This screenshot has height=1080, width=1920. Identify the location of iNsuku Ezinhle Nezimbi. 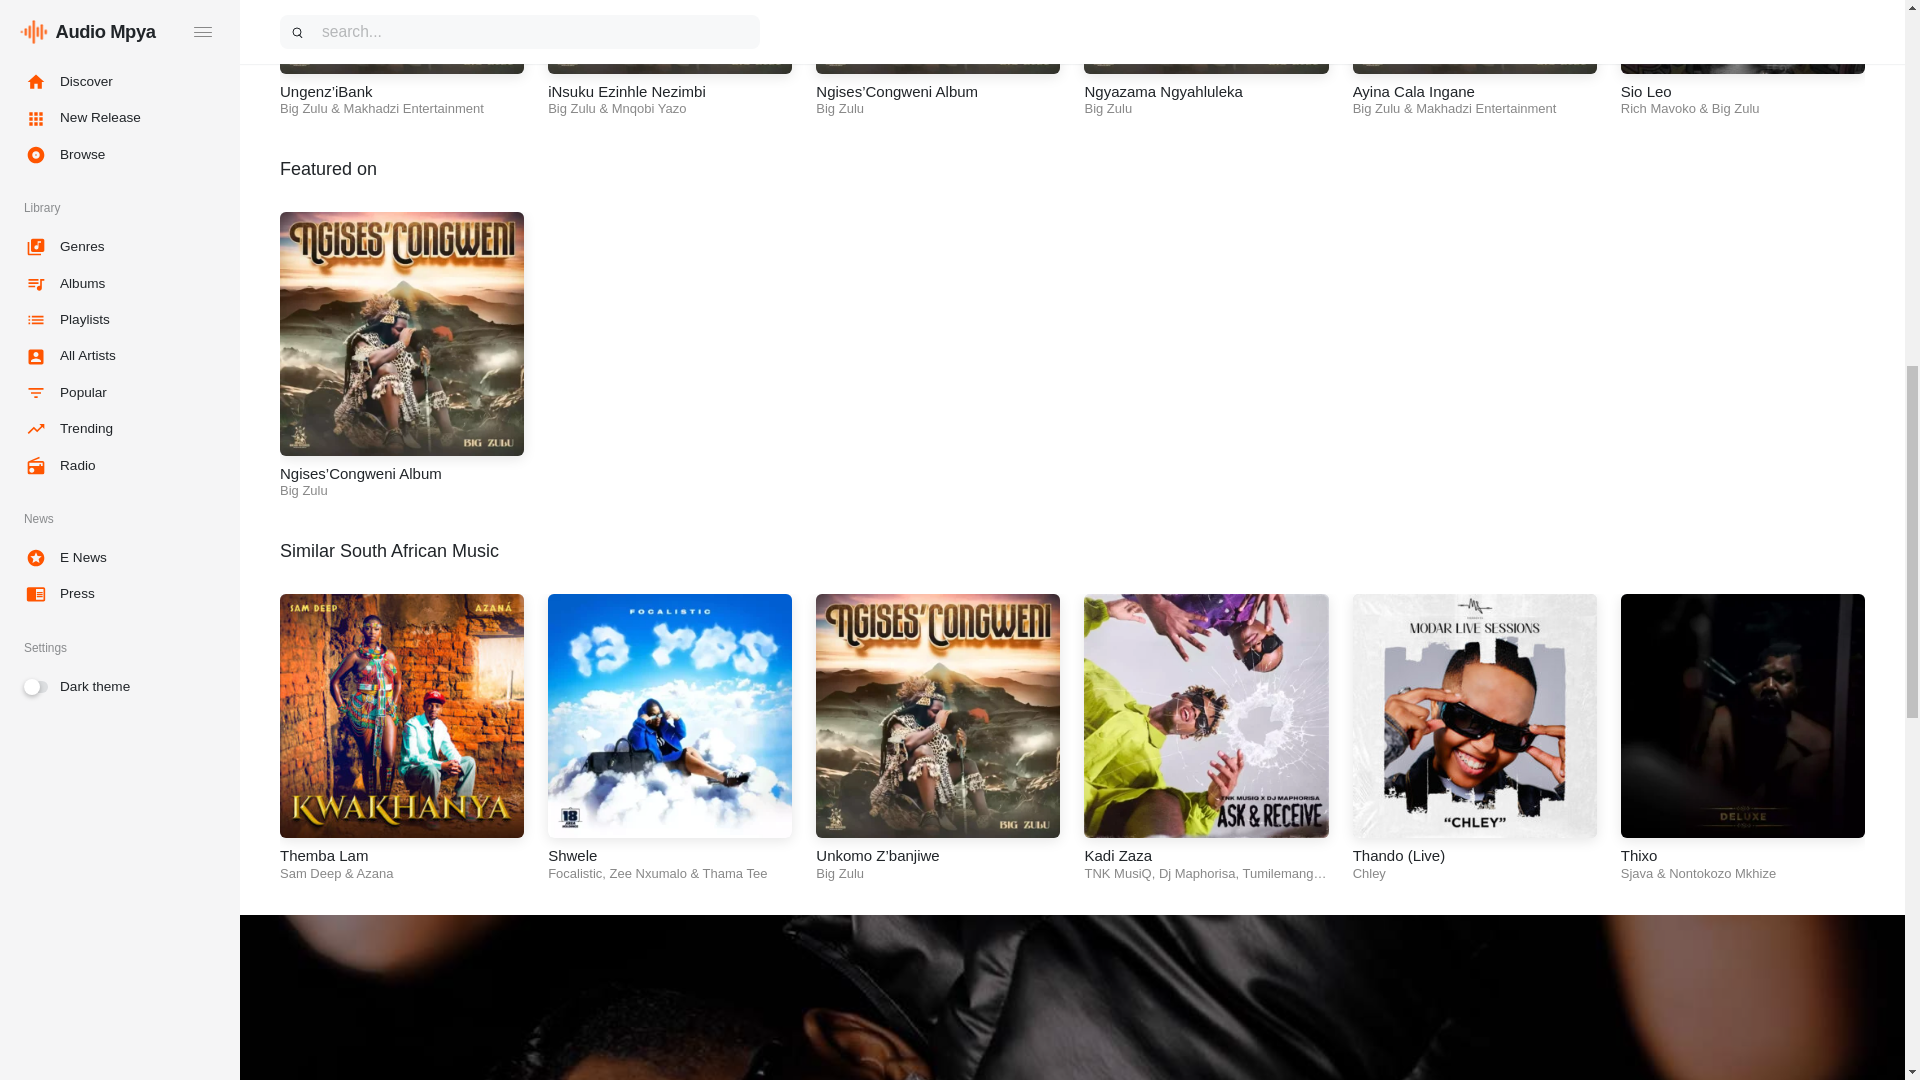
(669, 36).